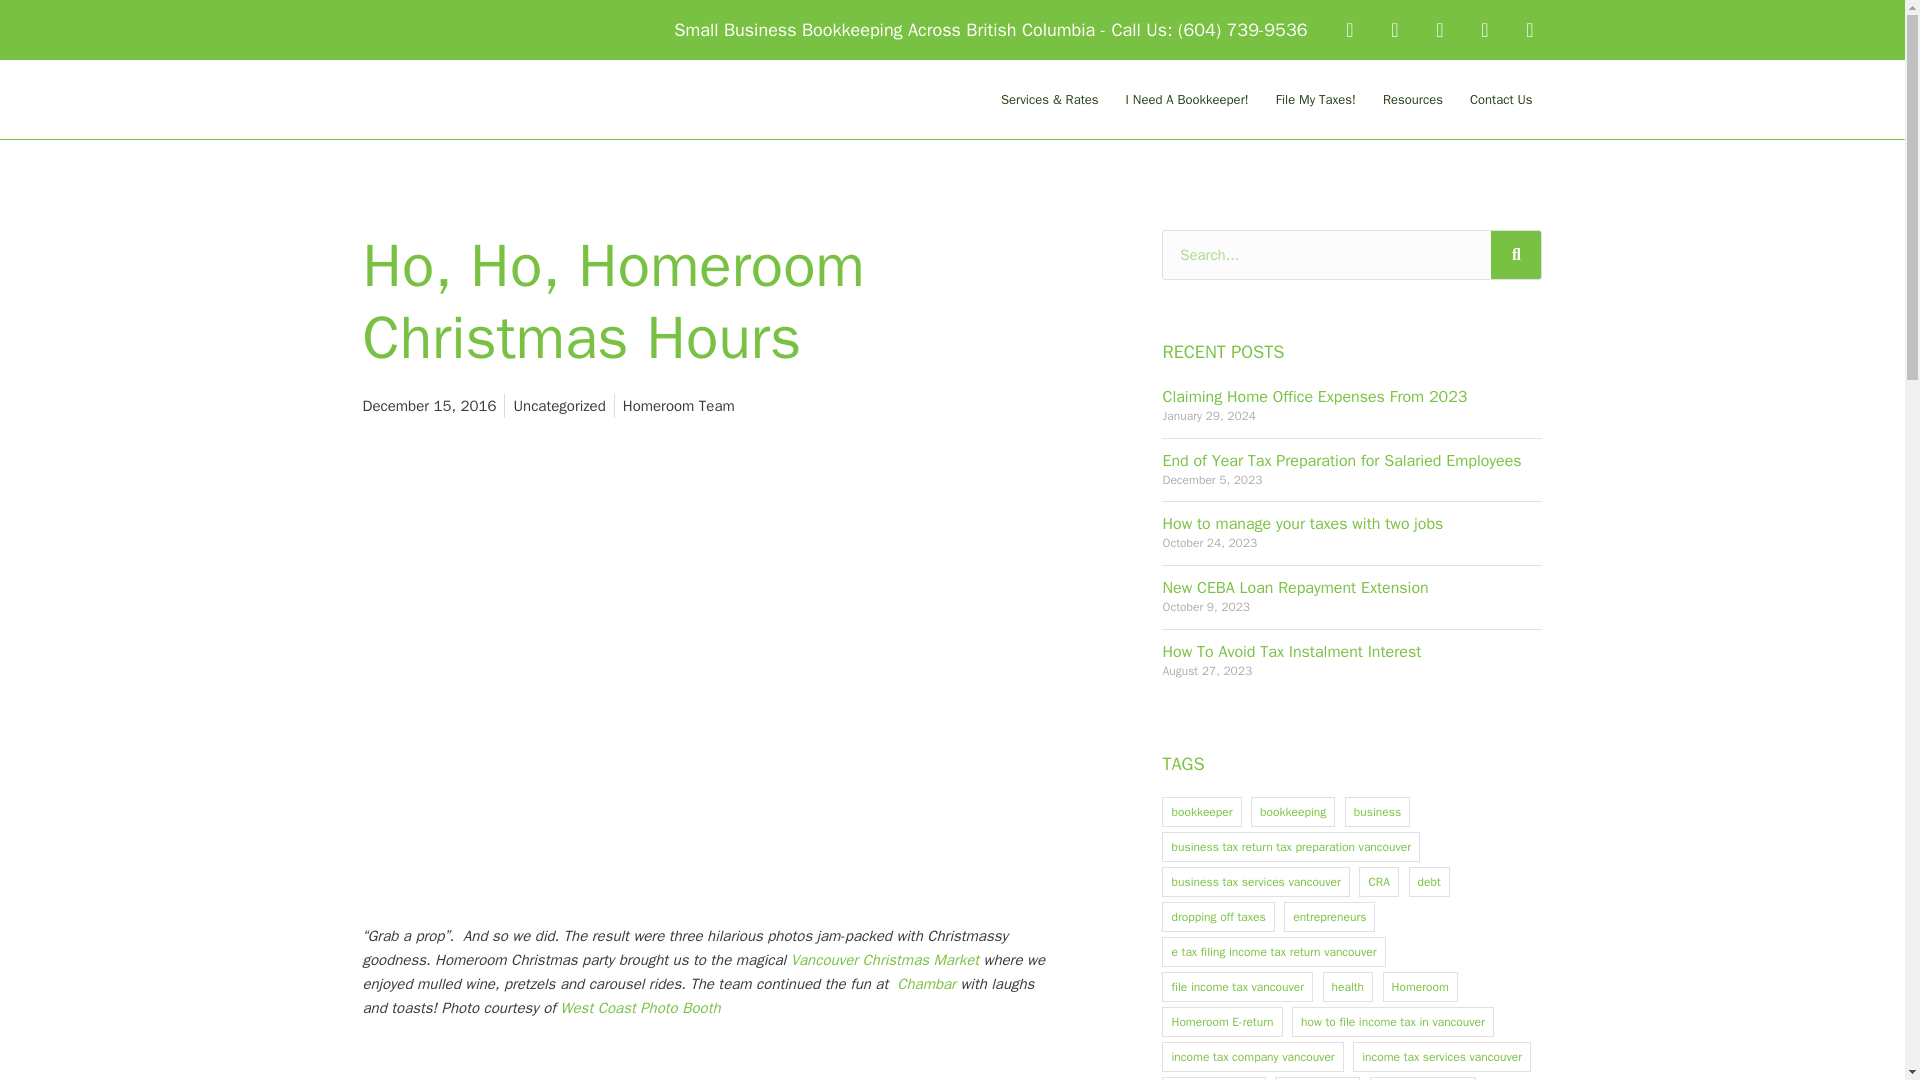 The height and width of the screenshot is (1080, 1920). Describe the element at coordinates (1412, 99) in the screenshot. I see `Resources` at that location.